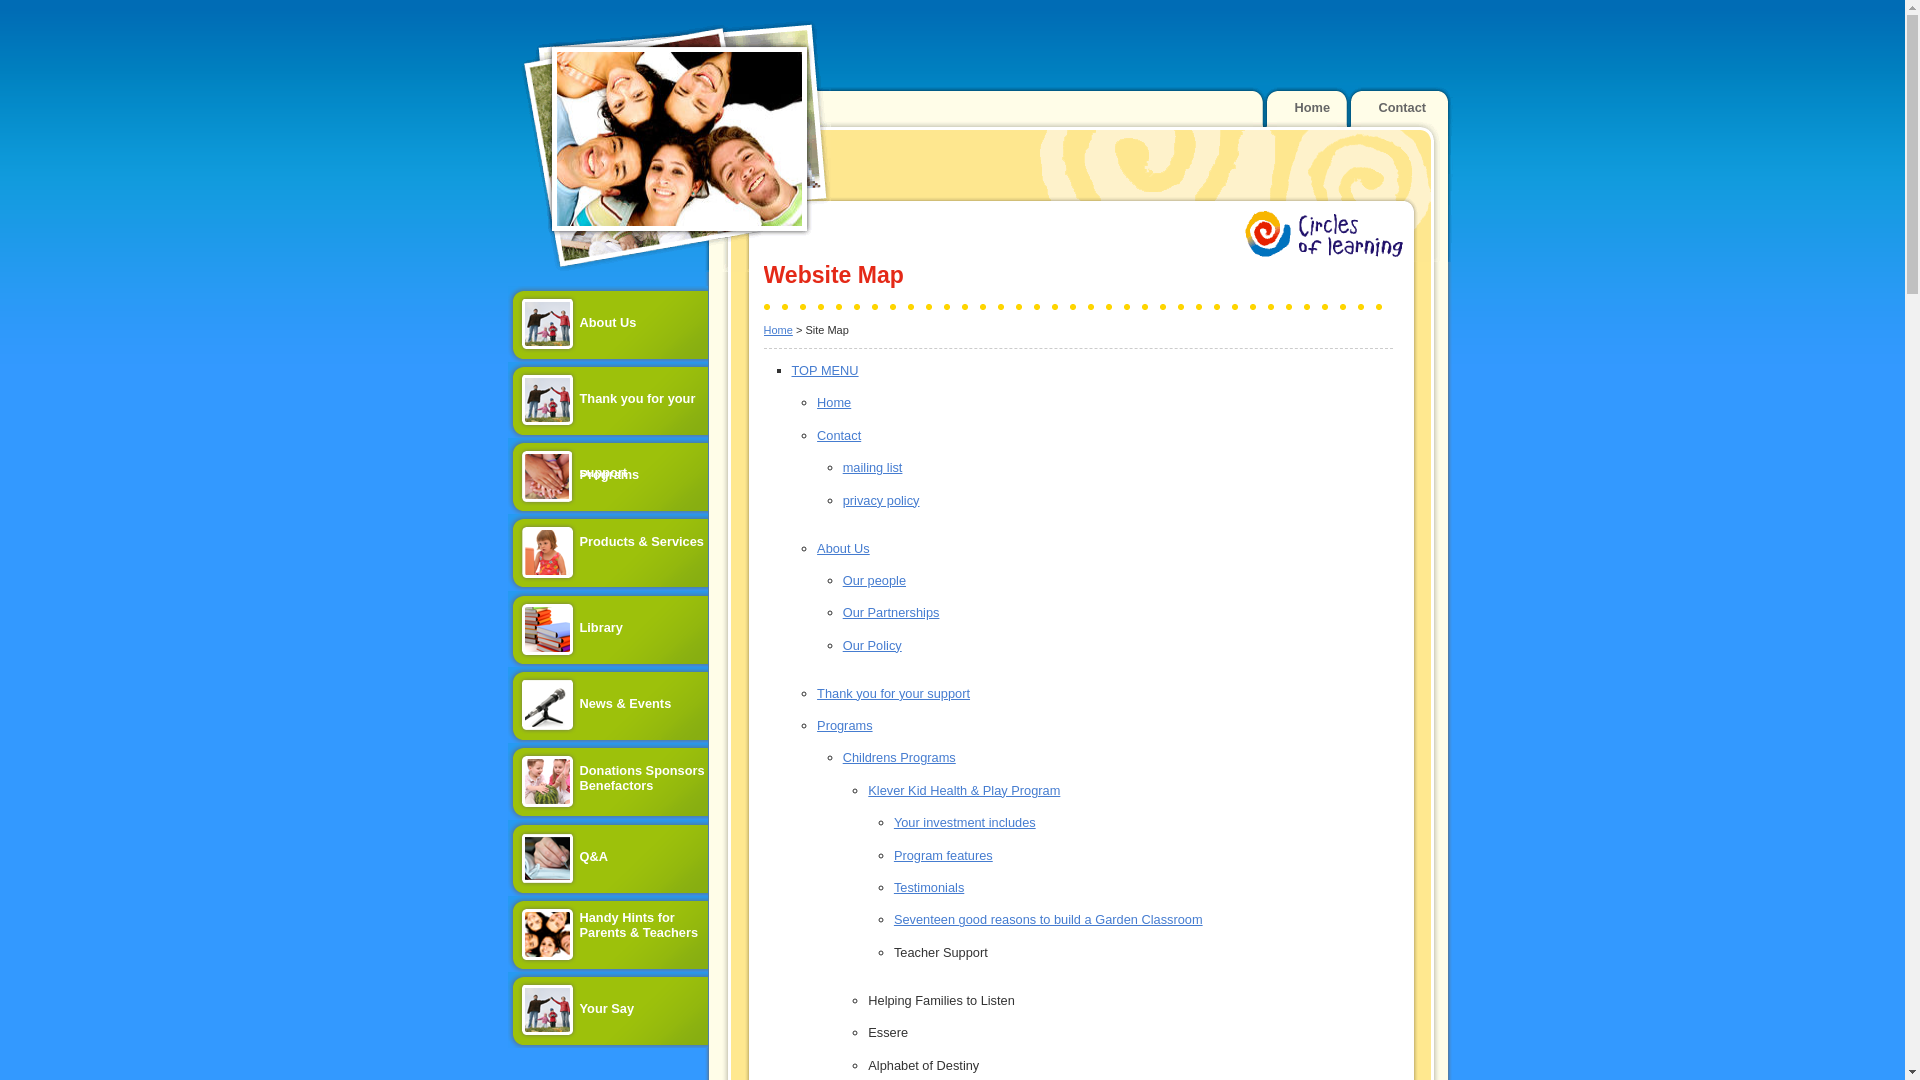 The image size is (1920, 1080). Describe the element at coordinates (894, 694) in the screenshot. I see `Thank you for your support` at that location.